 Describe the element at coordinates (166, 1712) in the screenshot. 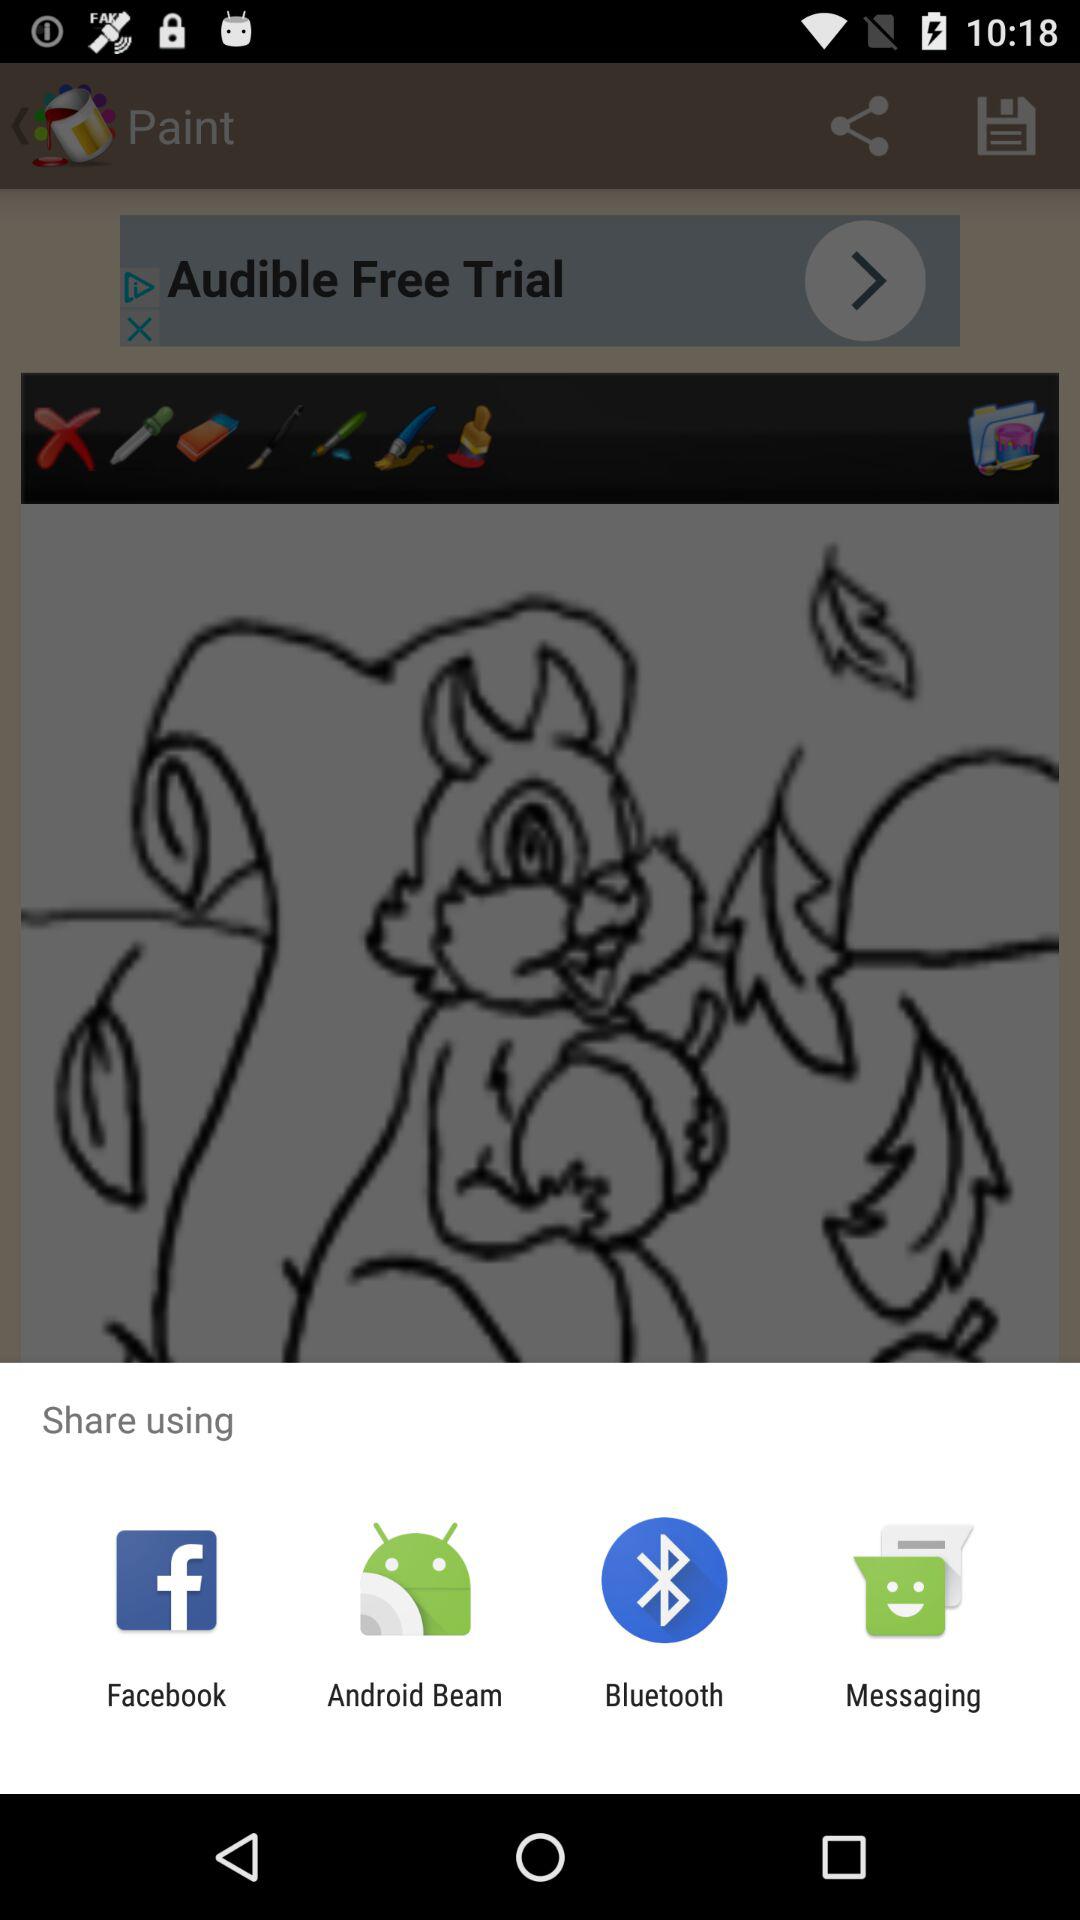

I see `tap item to the left of the android beam icon` at that location.